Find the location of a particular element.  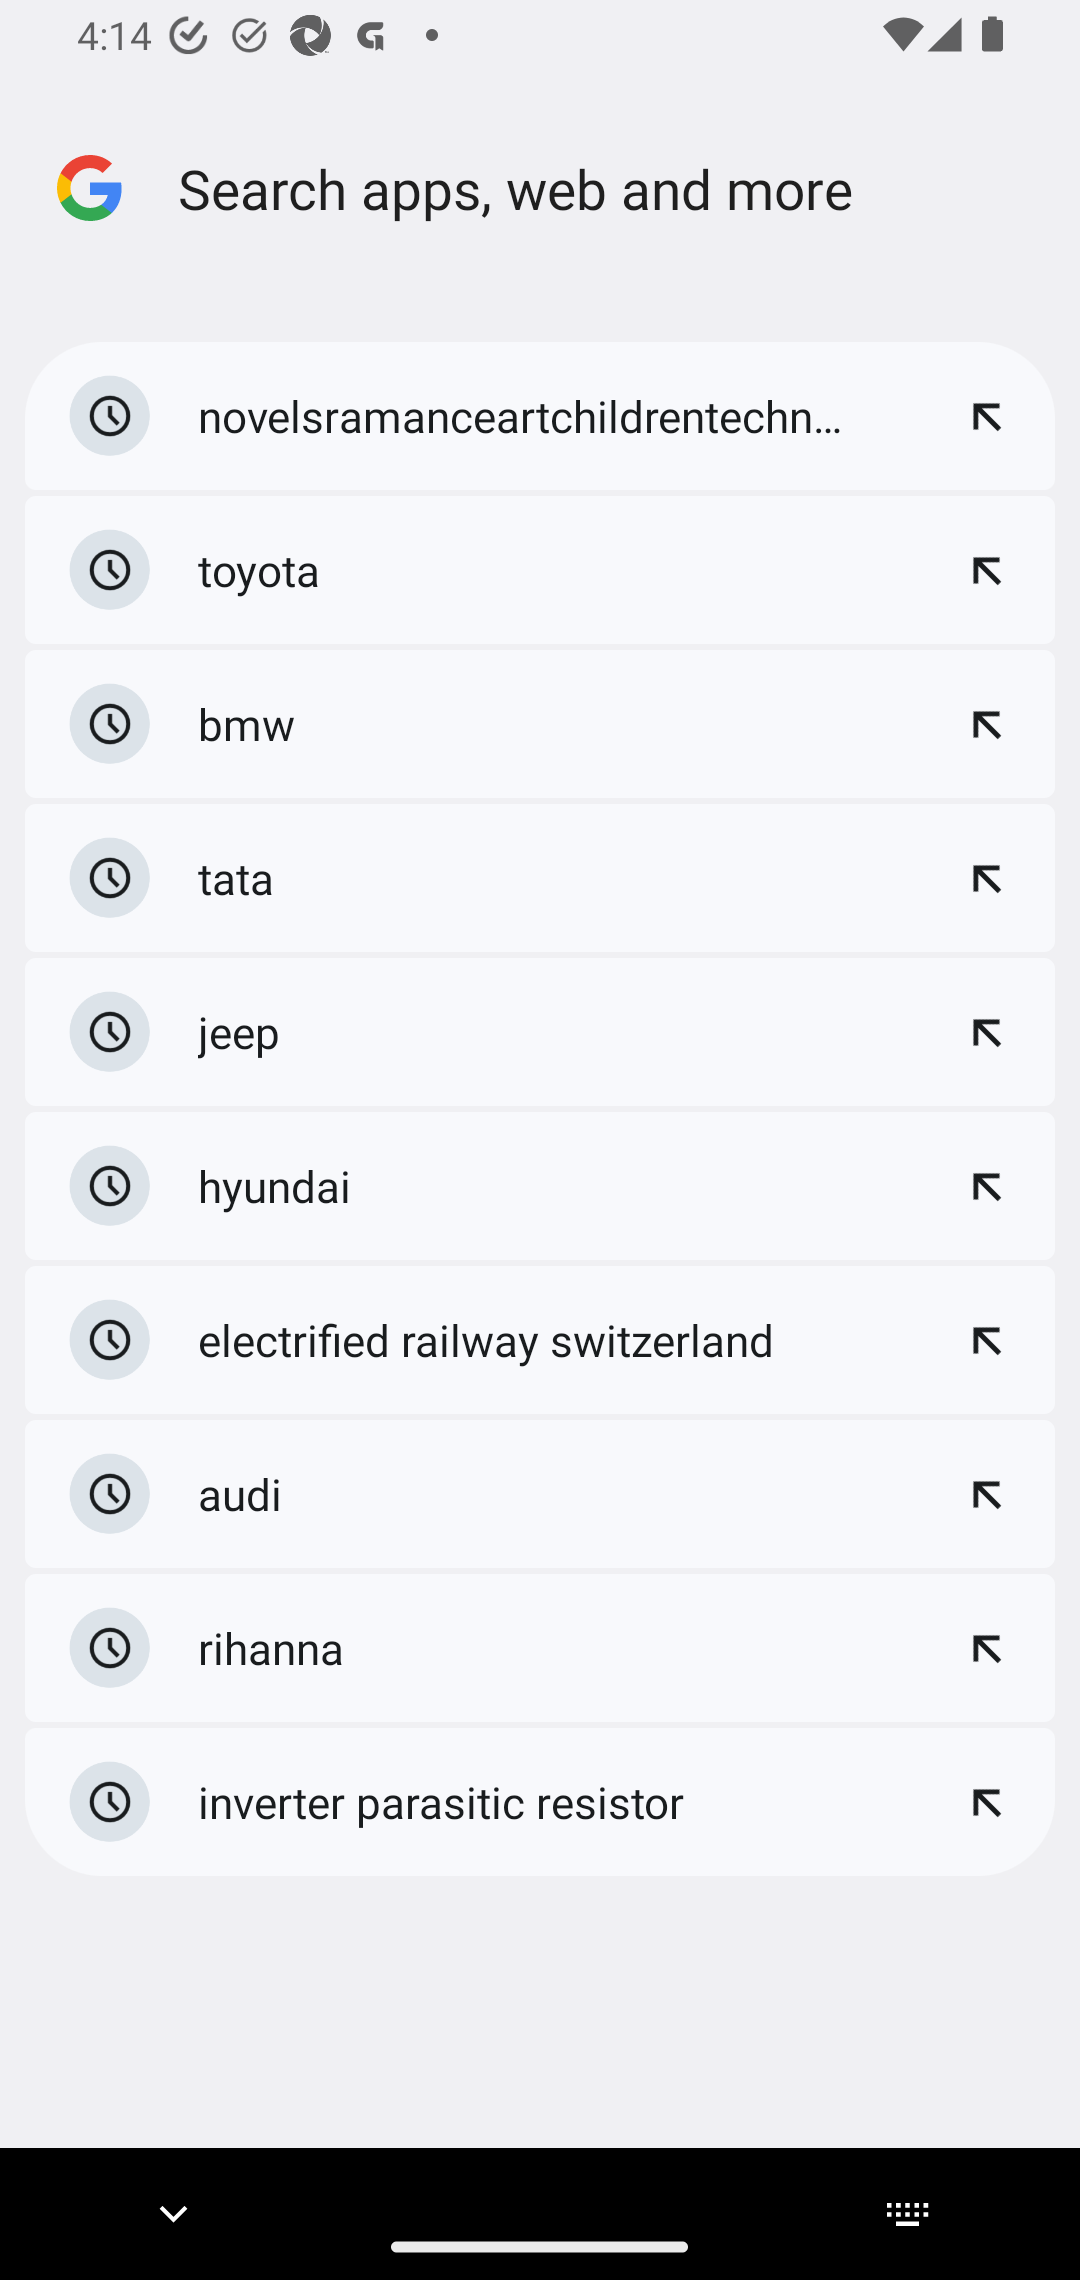

Show predictions for jeep is located at coordinates (986, 1032).